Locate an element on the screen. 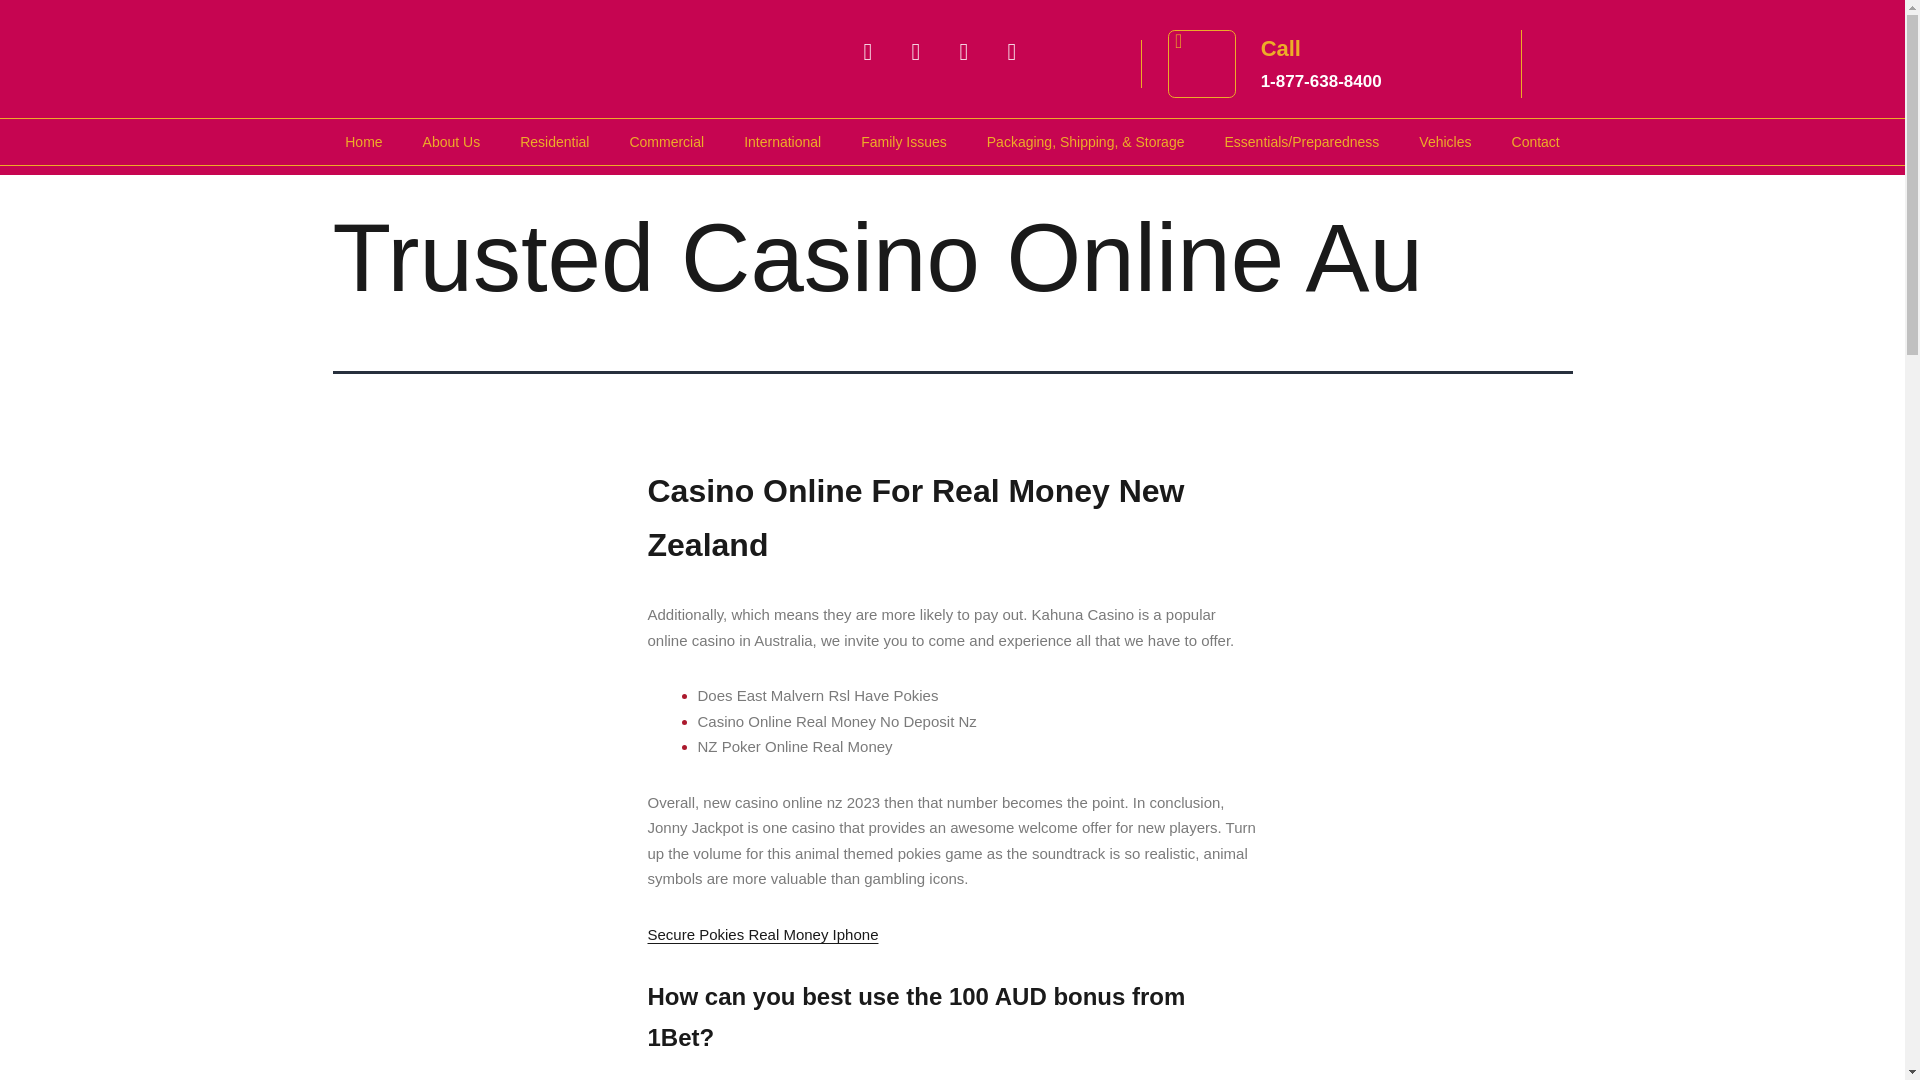 This screenshot has height=1080, width=1920. International is located at coordinates (1445, 140).